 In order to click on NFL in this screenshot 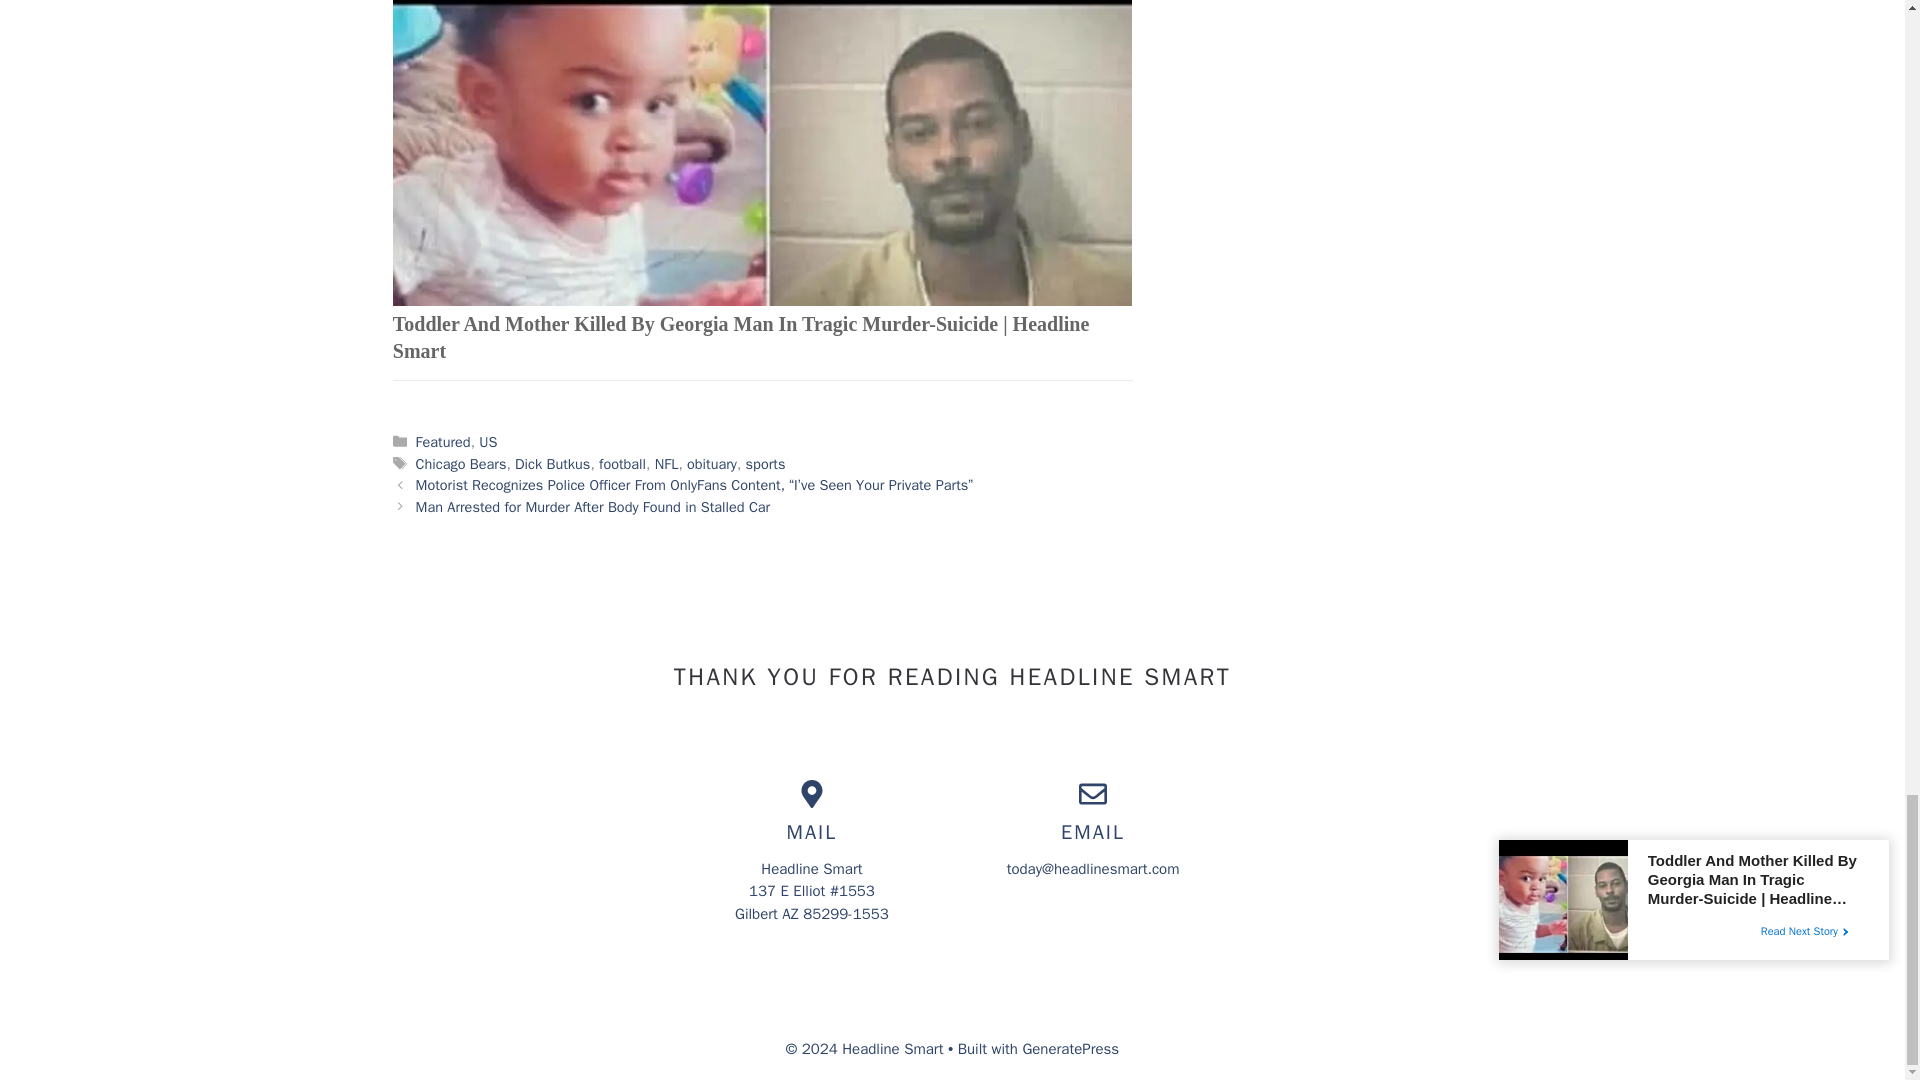, I will do `click(666, 464)`.